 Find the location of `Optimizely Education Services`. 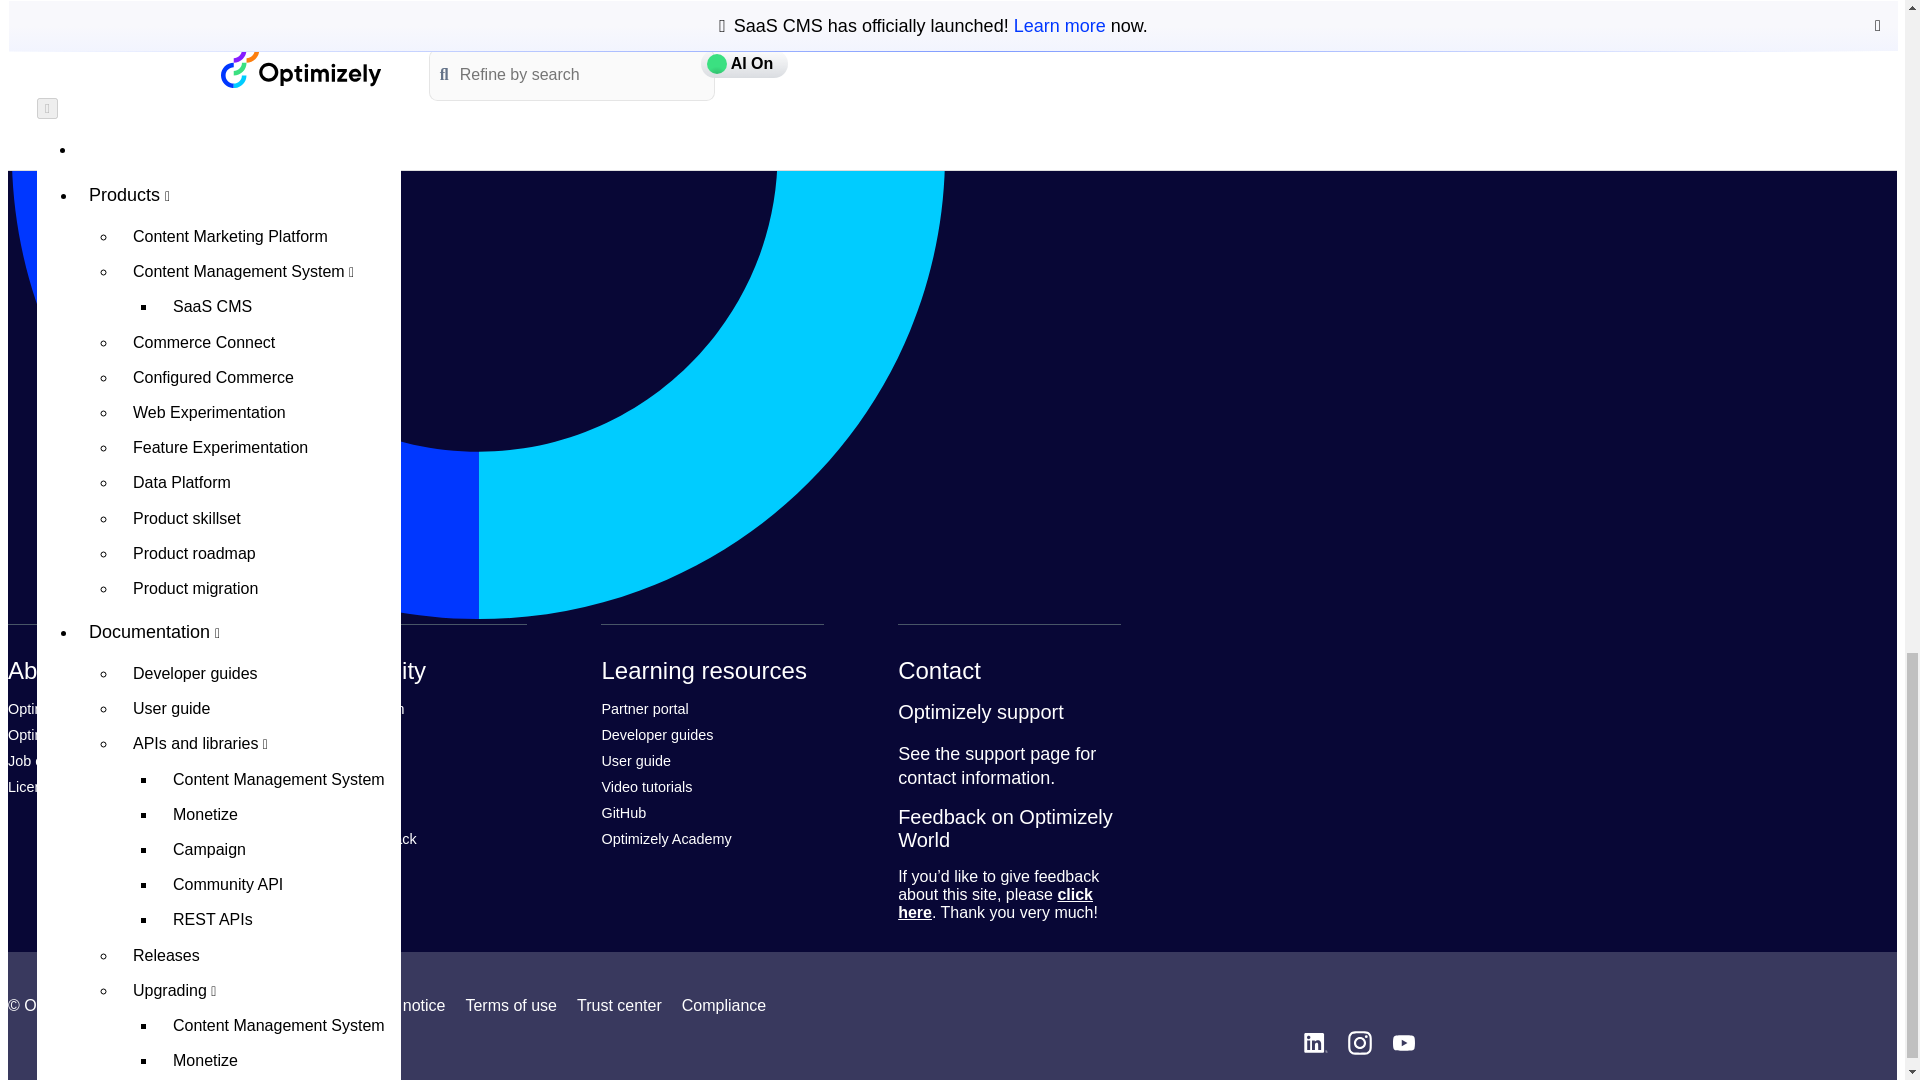

Optimizely Education Services is located at coordinates (666, 838).